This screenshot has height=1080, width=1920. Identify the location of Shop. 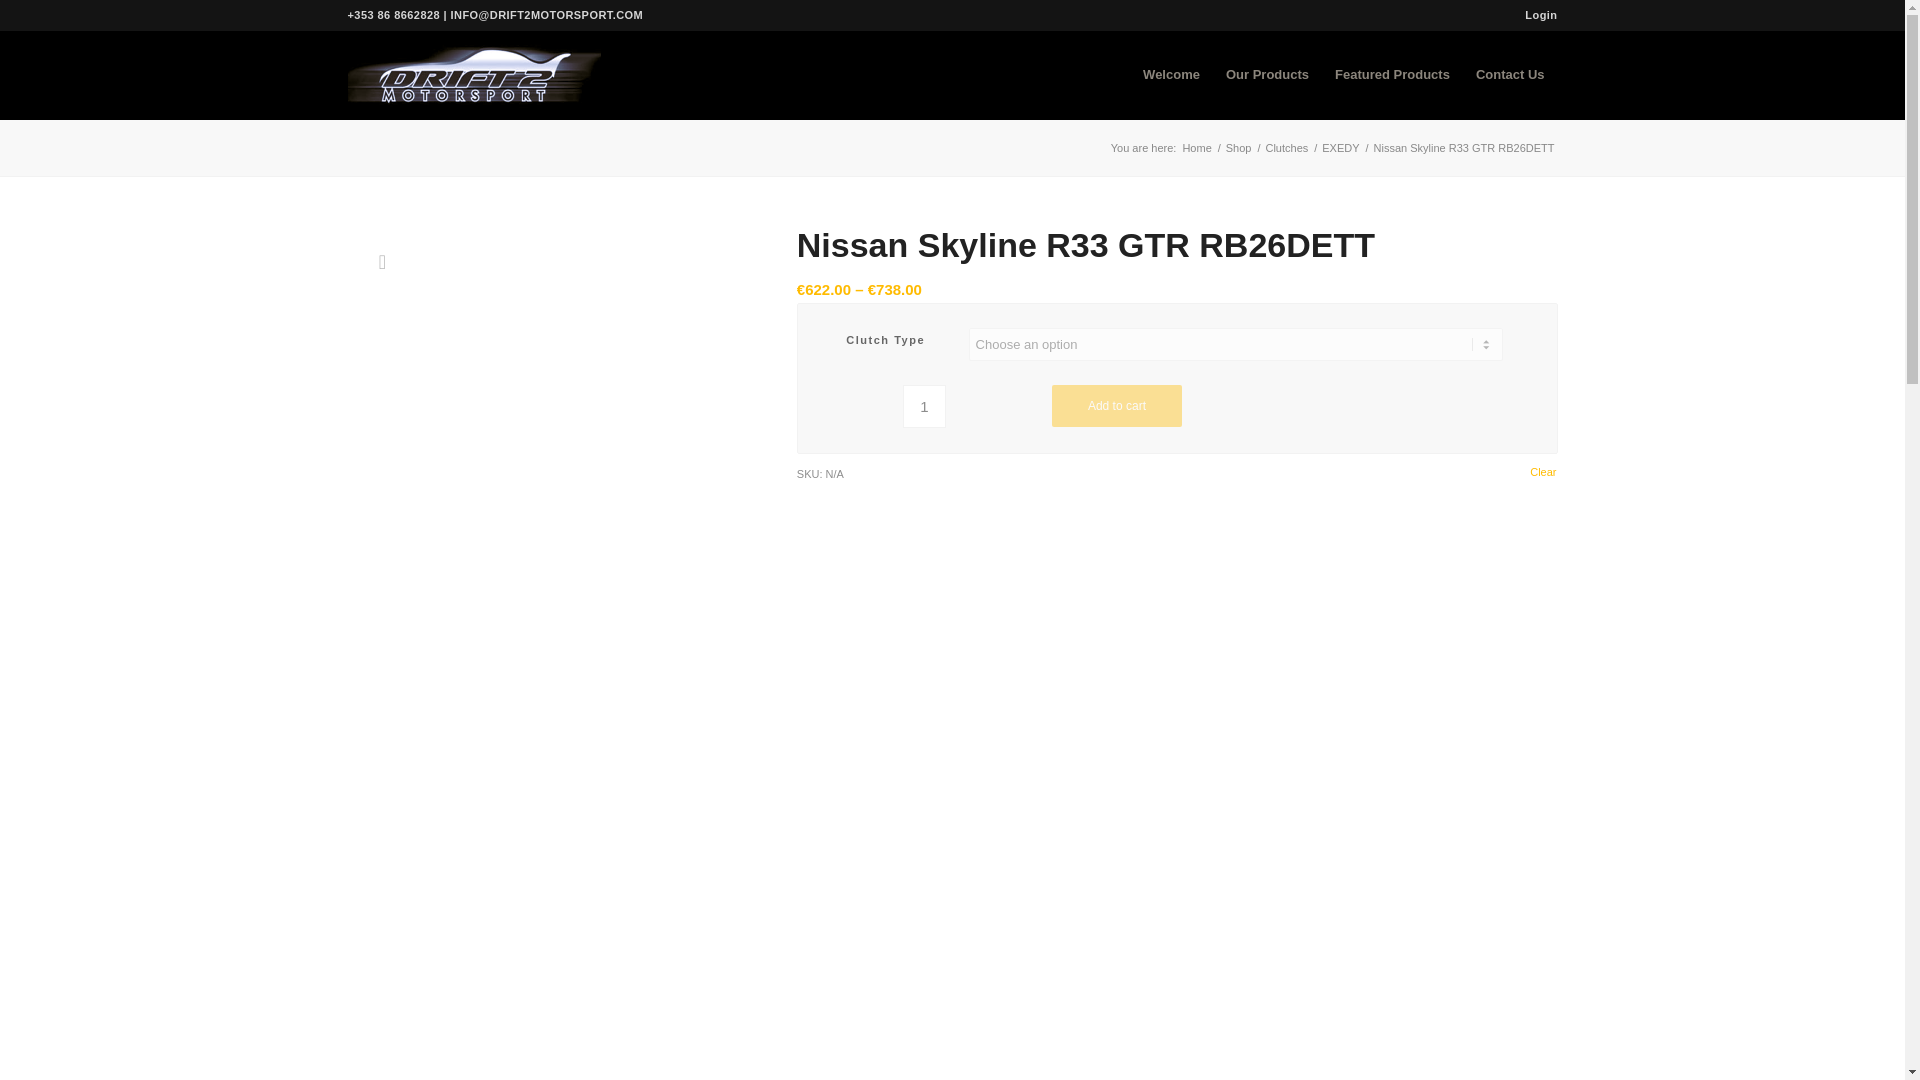
(1239, 148).